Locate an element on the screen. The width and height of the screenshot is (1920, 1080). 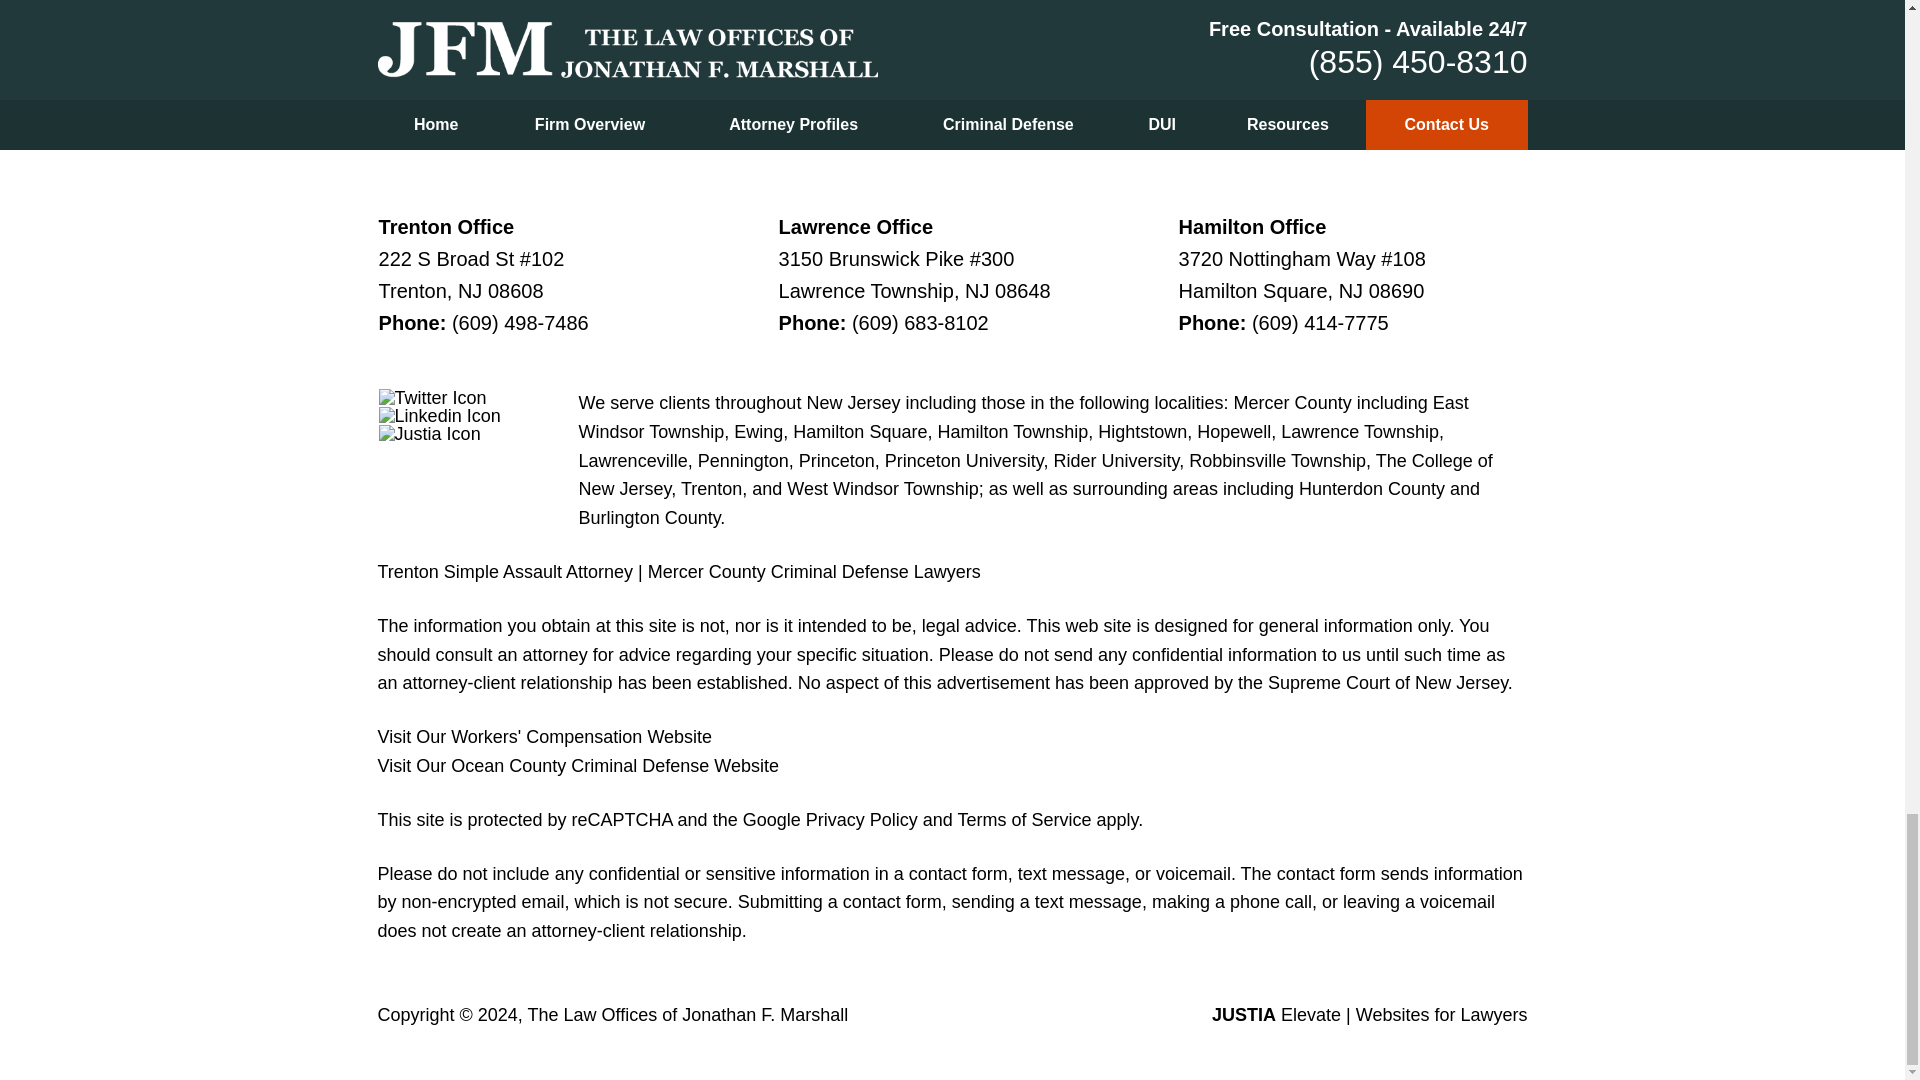
Linkedin is located at coordinates (440, 416).